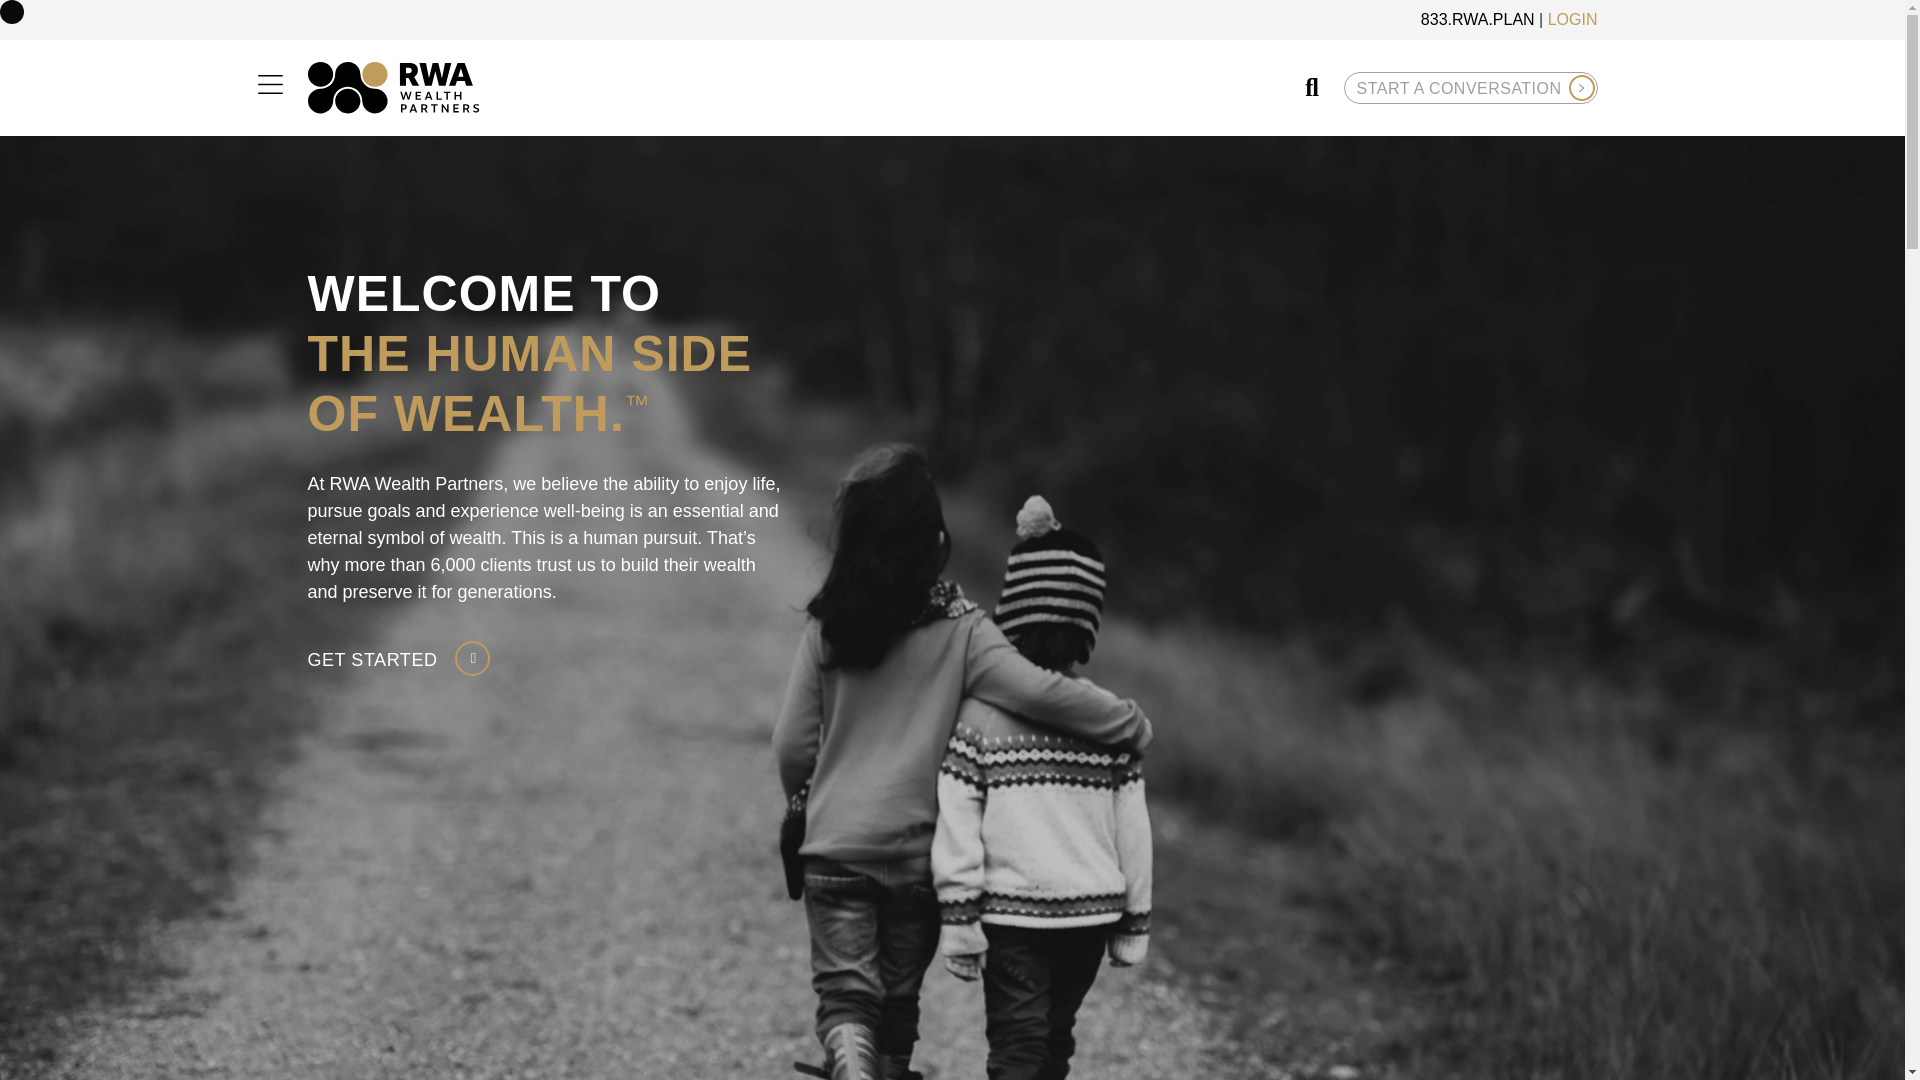 The image size is (1920, 1080). I want to click on LOGIN, so click(1572, 19).